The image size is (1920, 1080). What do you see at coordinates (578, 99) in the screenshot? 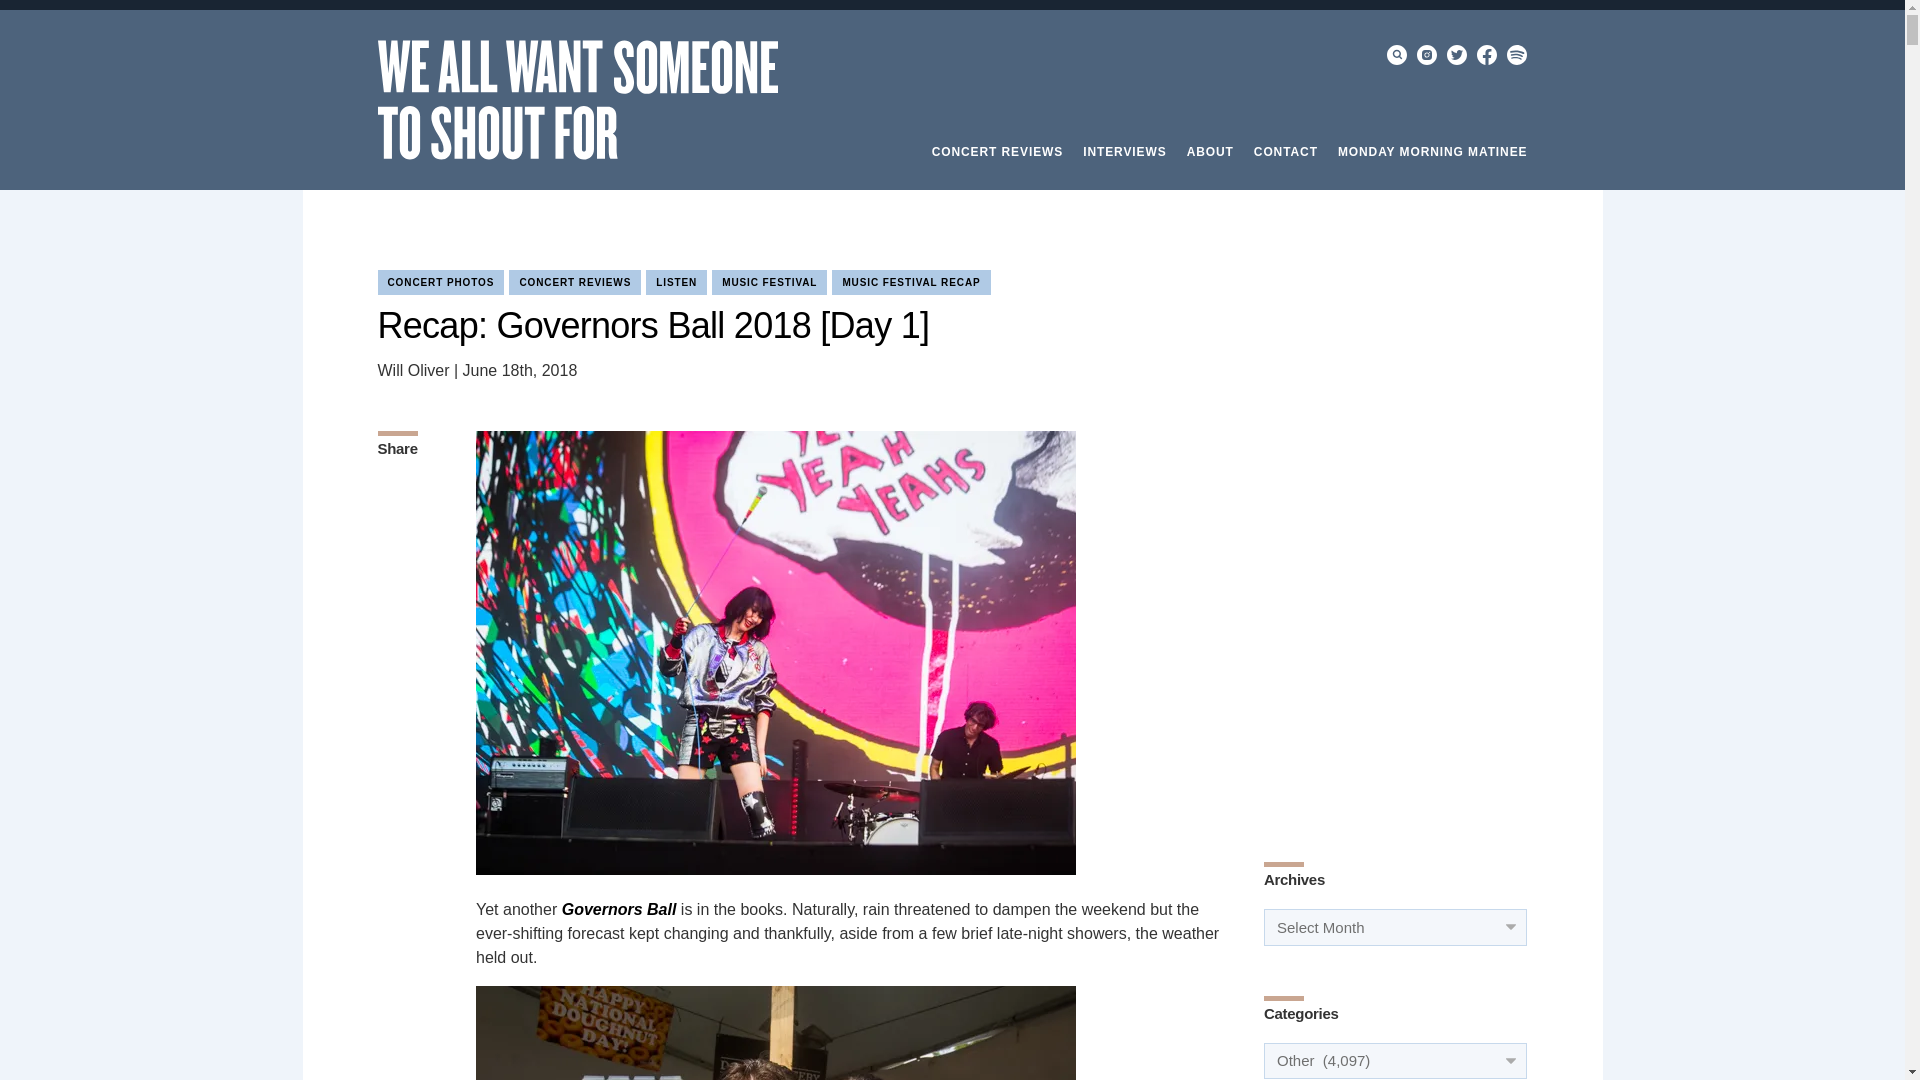
I see `We All Want Someone To Shout For` at bounding box center [578, 99].